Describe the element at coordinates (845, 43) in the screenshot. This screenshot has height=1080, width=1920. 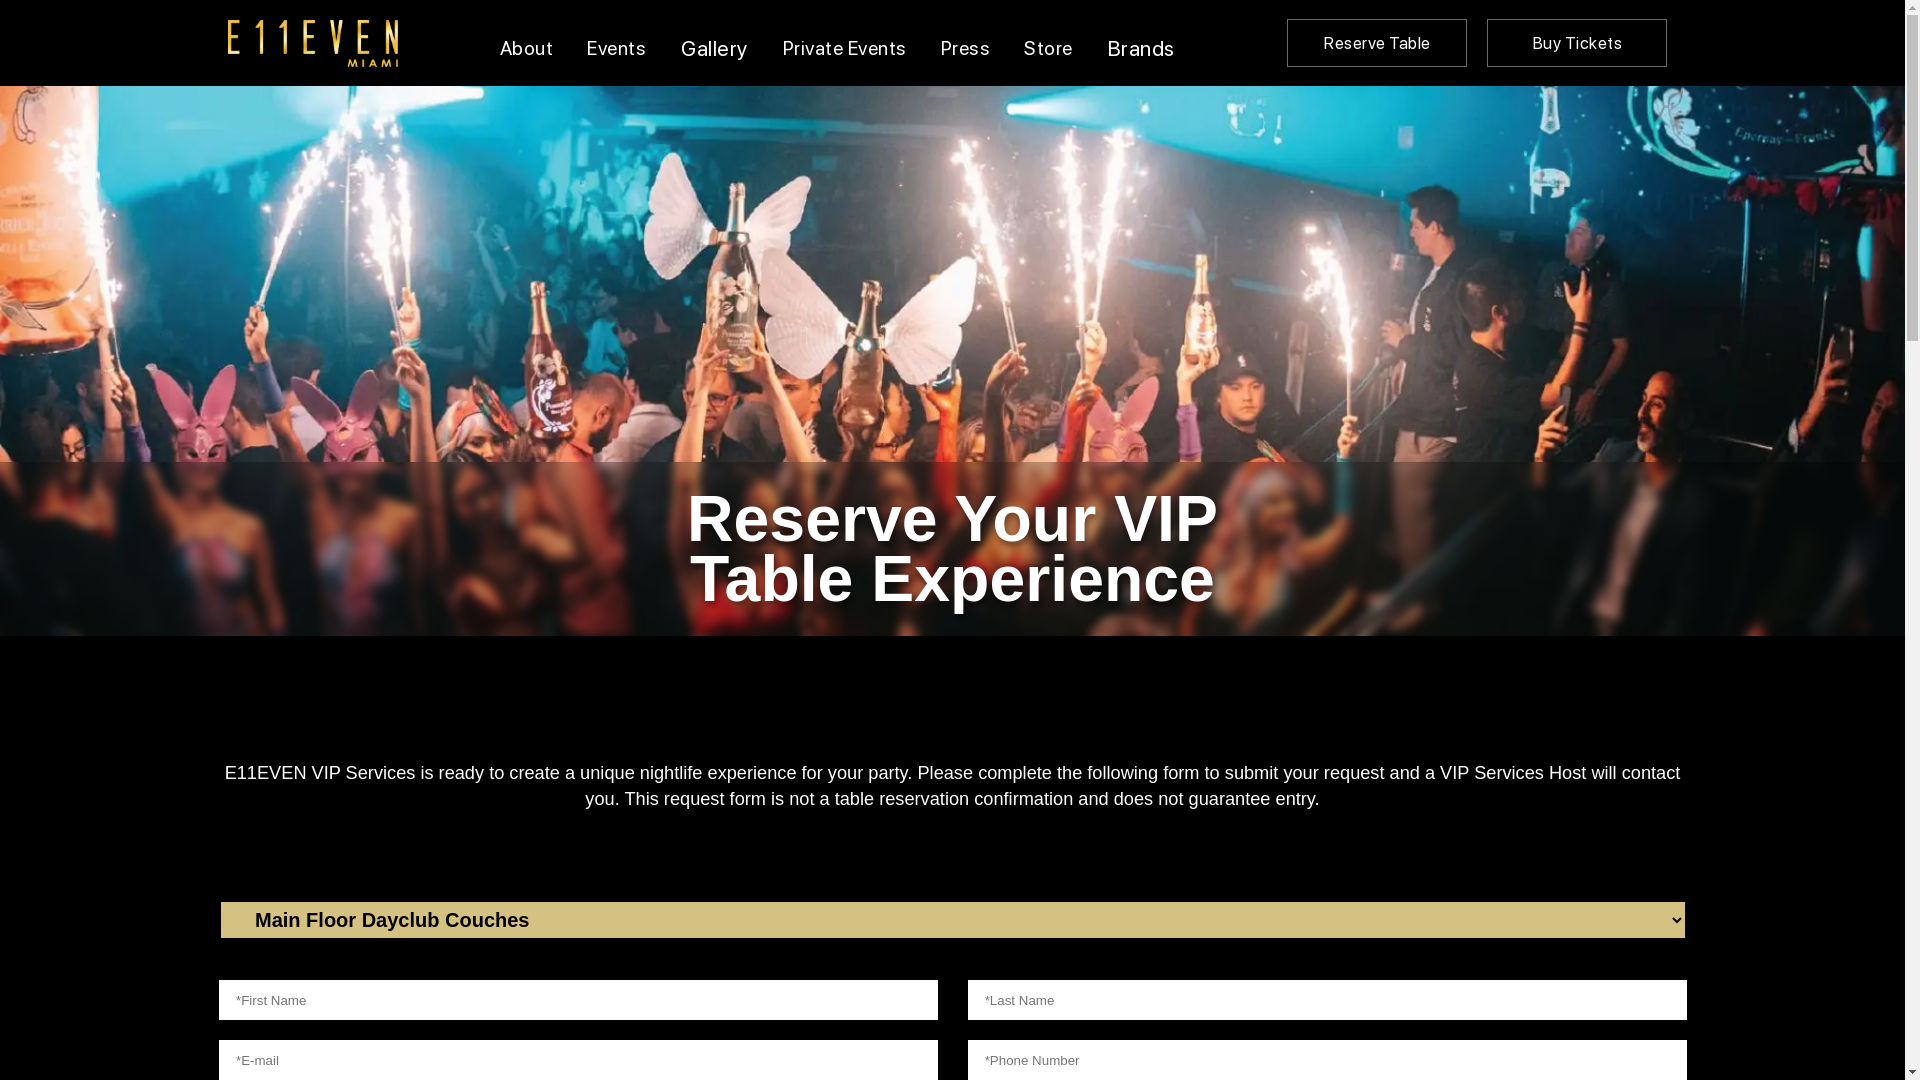
I see `Private Events` at that location.